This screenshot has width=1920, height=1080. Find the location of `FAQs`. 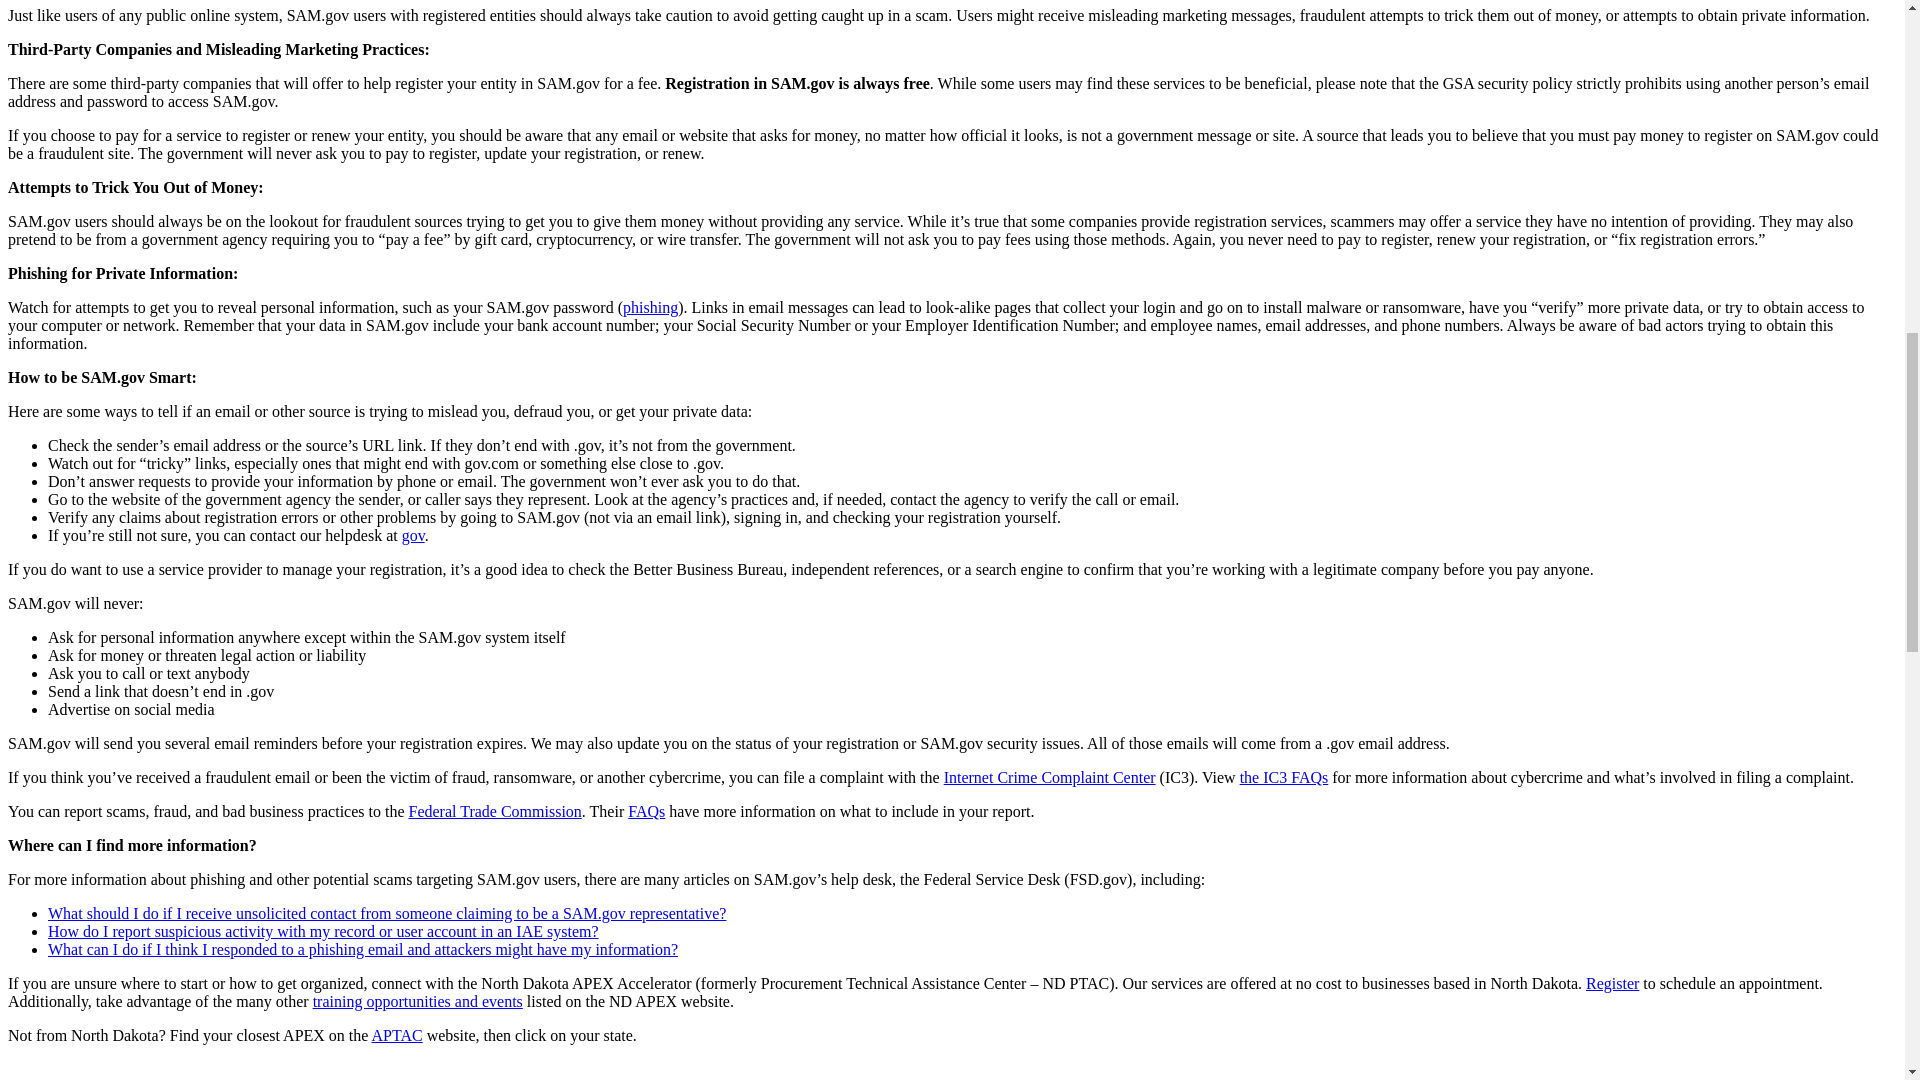

FAQs is located at coordinates (646, 811).